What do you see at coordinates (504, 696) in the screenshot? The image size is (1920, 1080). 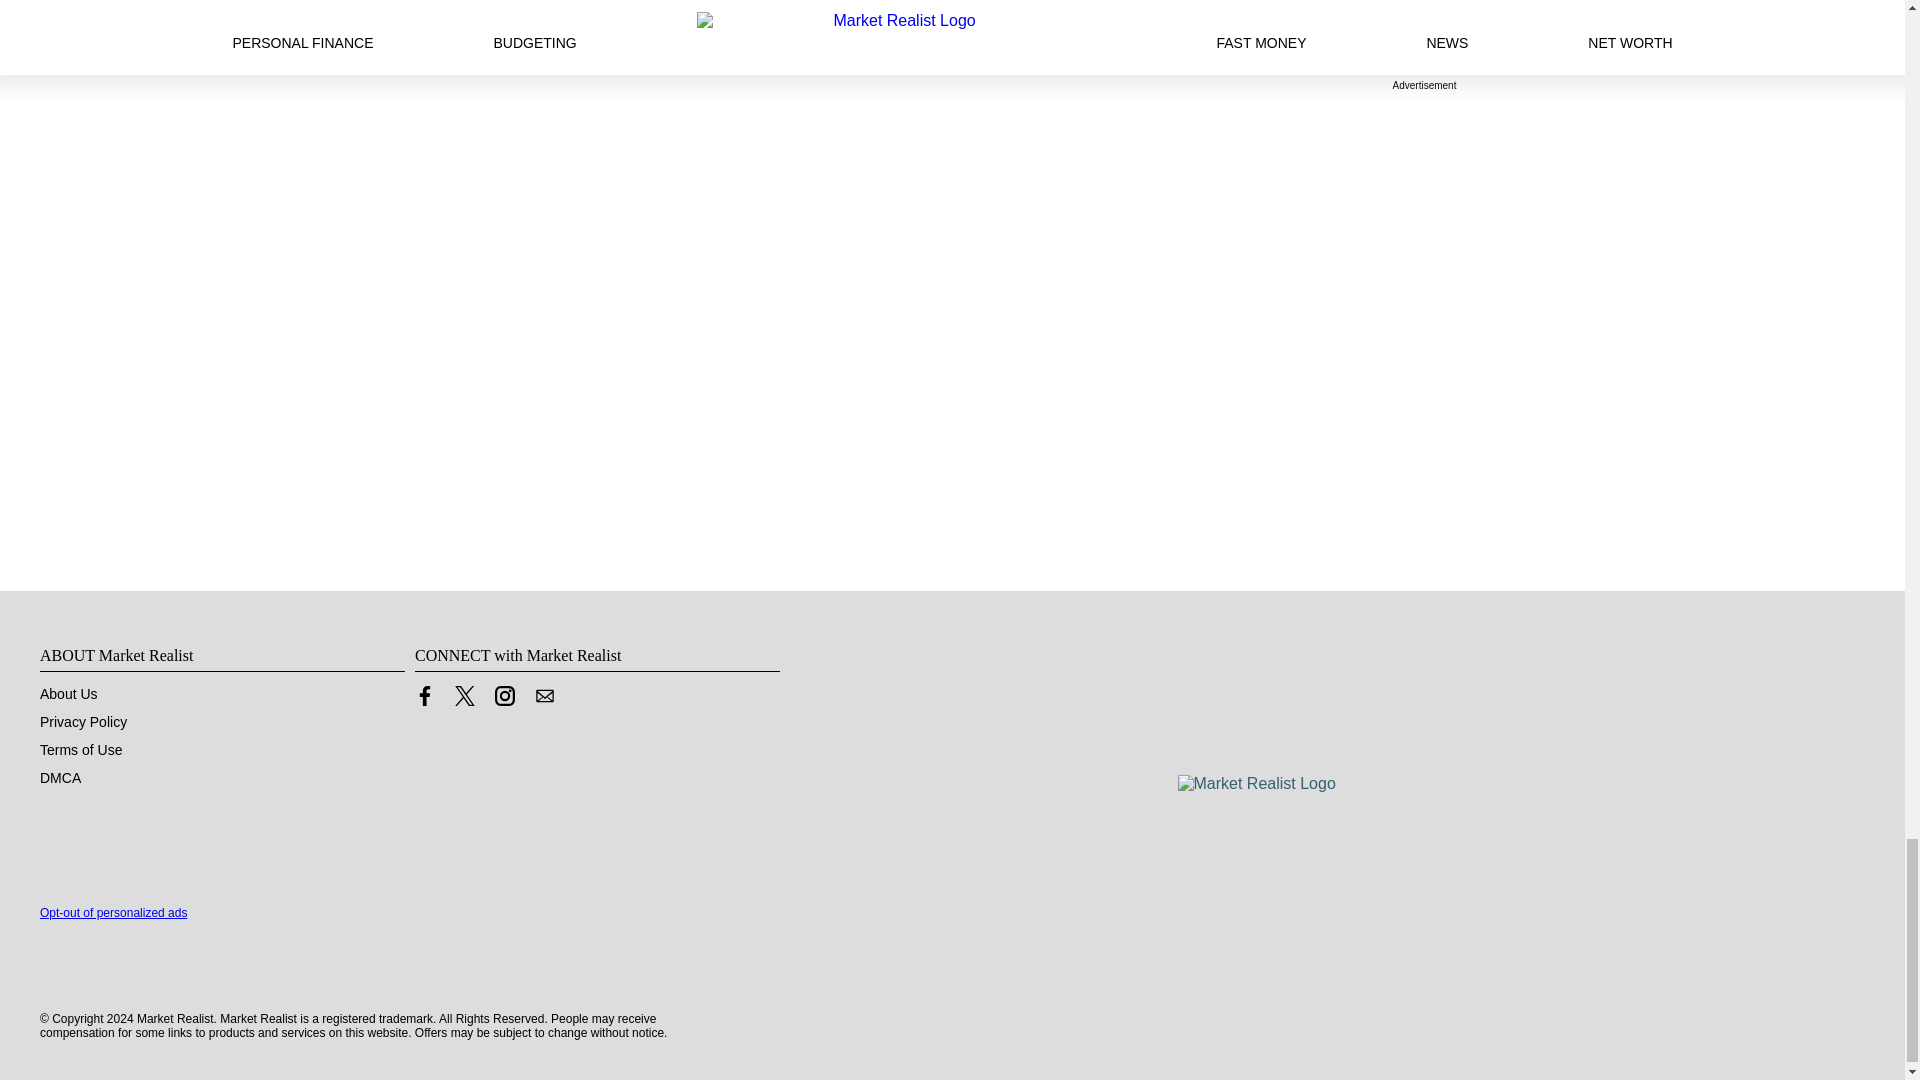 I see `Link to Instagram` at bounding box center [504, 696].